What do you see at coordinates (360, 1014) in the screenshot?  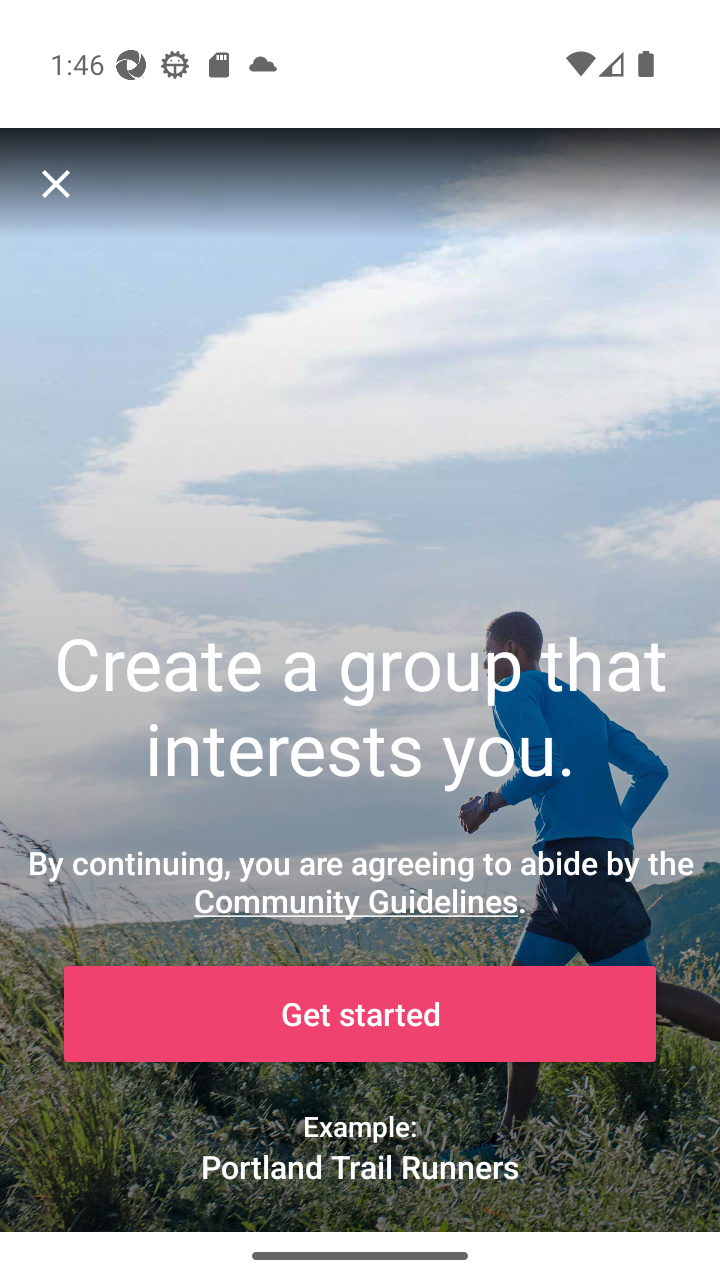 I see `Get started` at bounding box center [360, 1014].